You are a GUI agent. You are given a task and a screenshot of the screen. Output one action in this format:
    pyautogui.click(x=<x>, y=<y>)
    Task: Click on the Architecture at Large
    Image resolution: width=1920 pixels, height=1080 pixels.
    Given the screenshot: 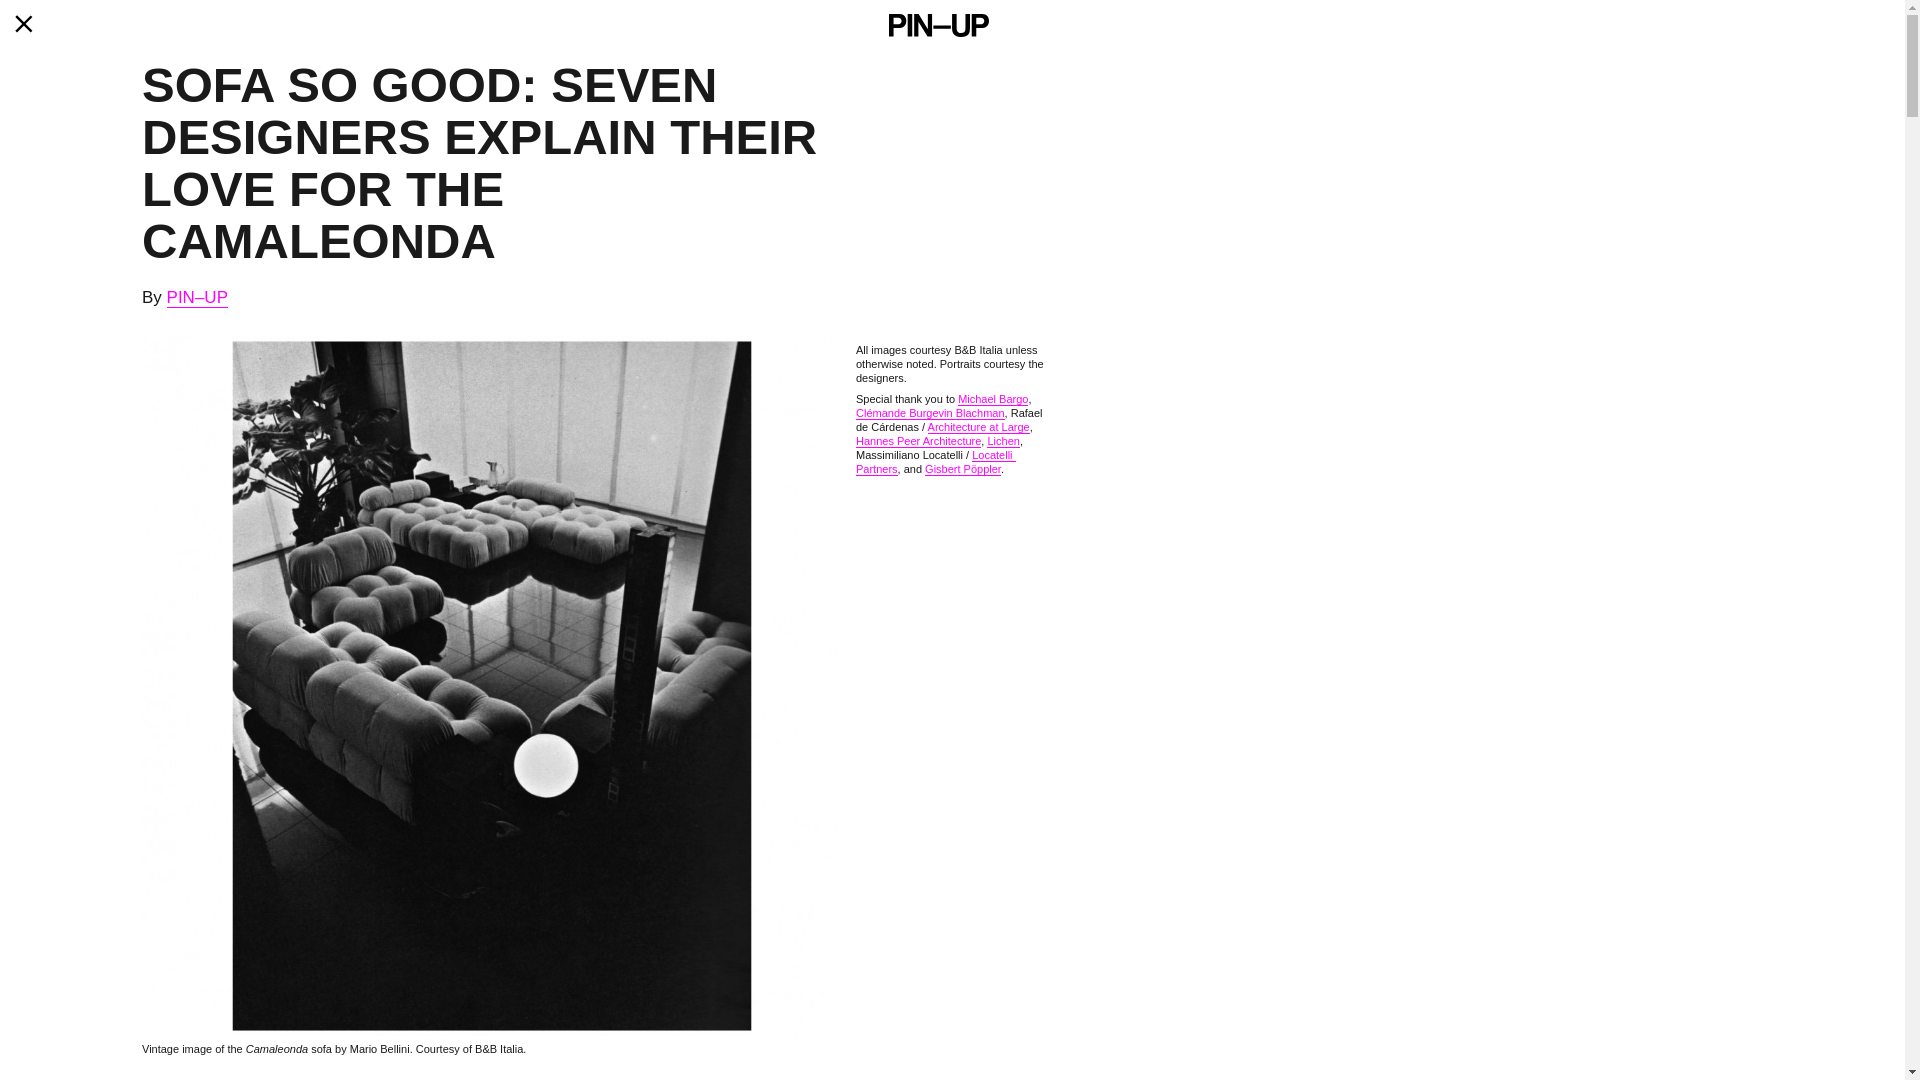 What is the action you would take?
    pyautogui.click(x=978, y=428)
    